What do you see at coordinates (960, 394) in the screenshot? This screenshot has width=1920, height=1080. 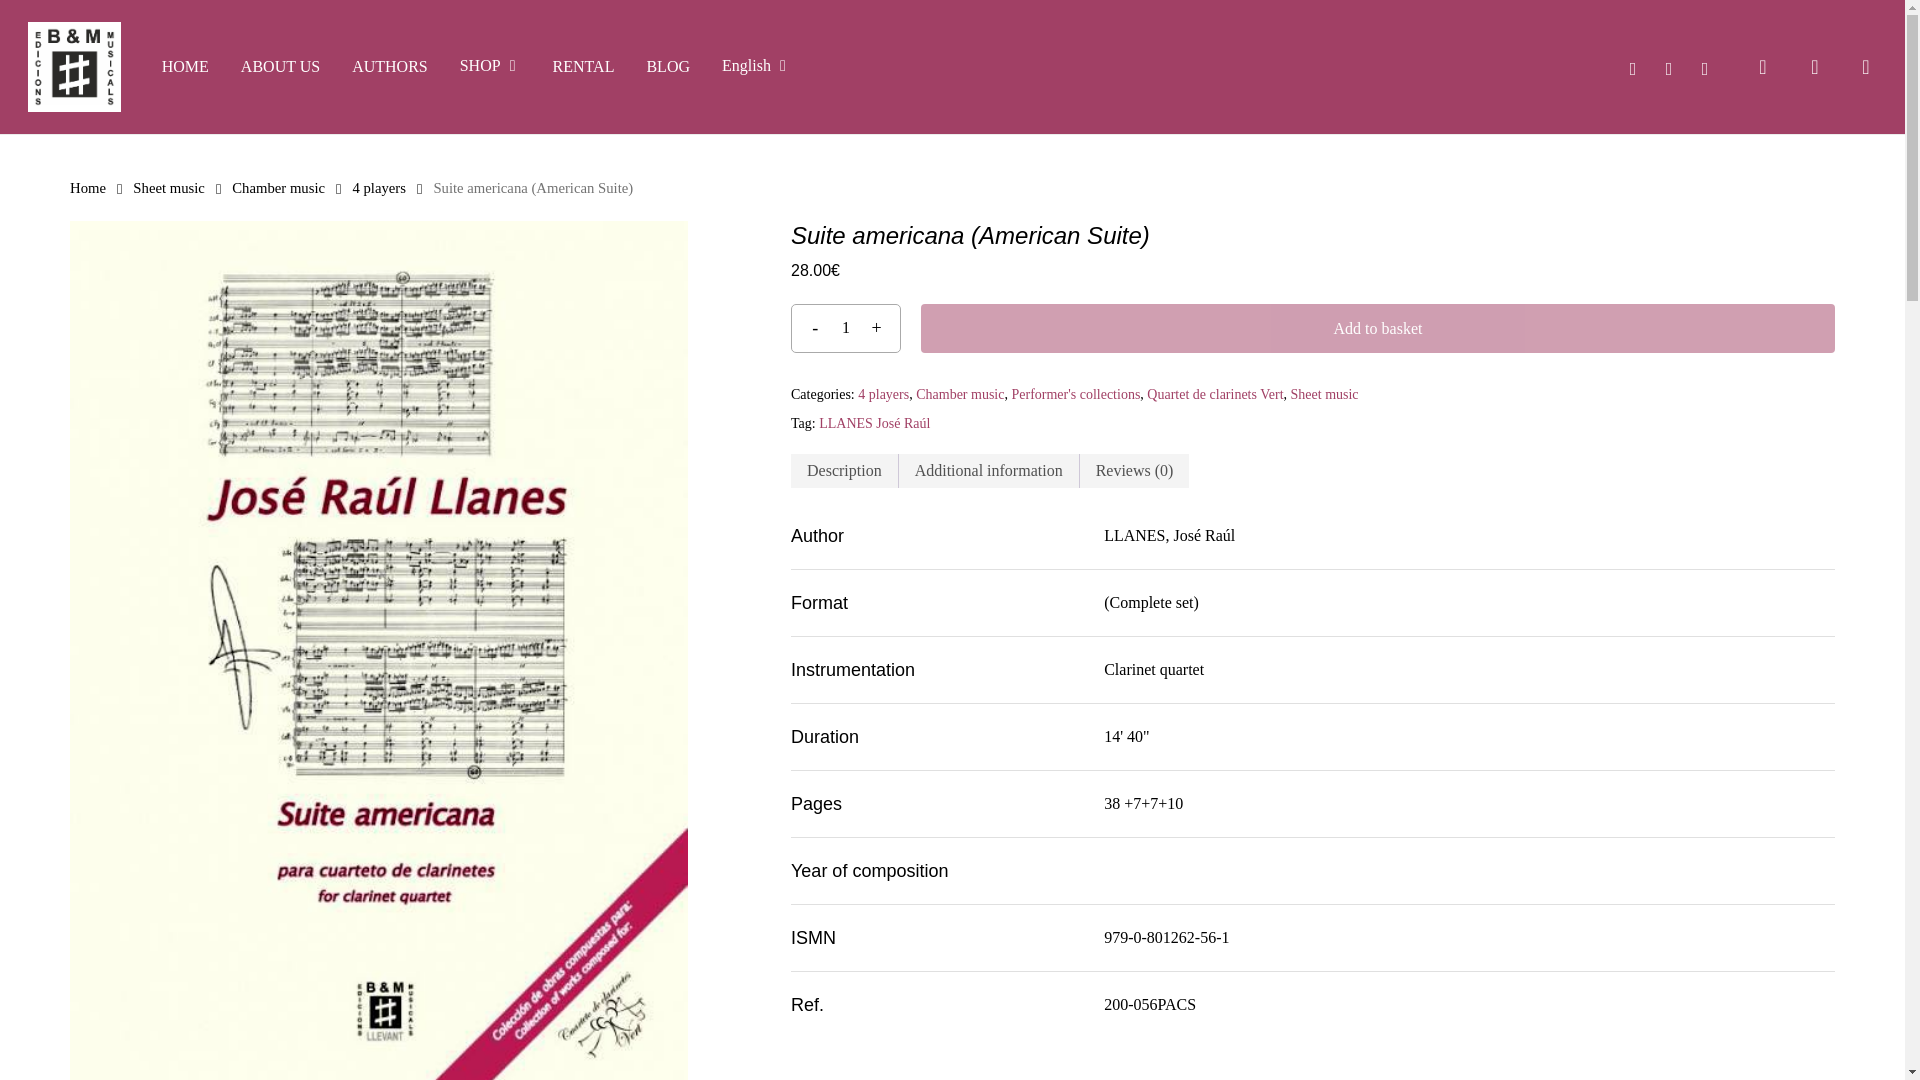 I see `Chamber music` at bounding box center [960, 394].